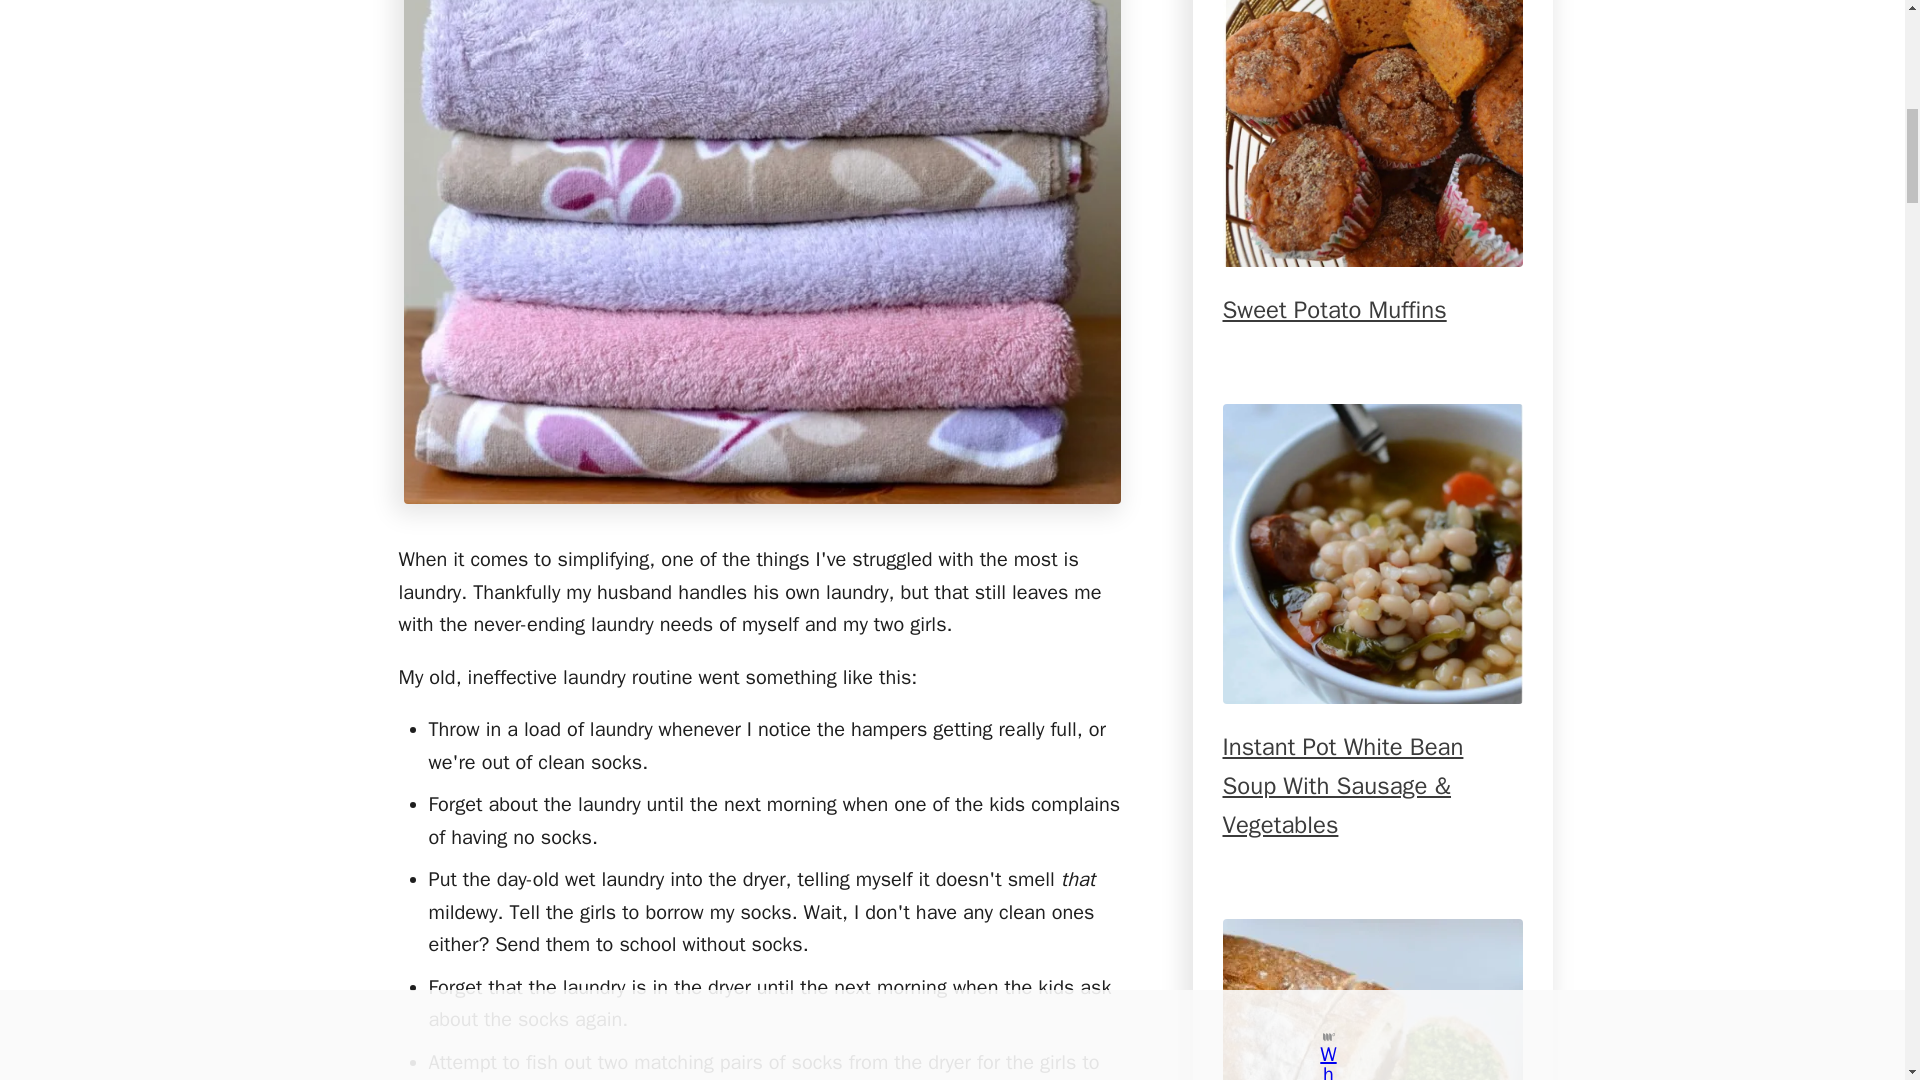  I want to click on Sweet Potato Muffins, so click(1372, 133).